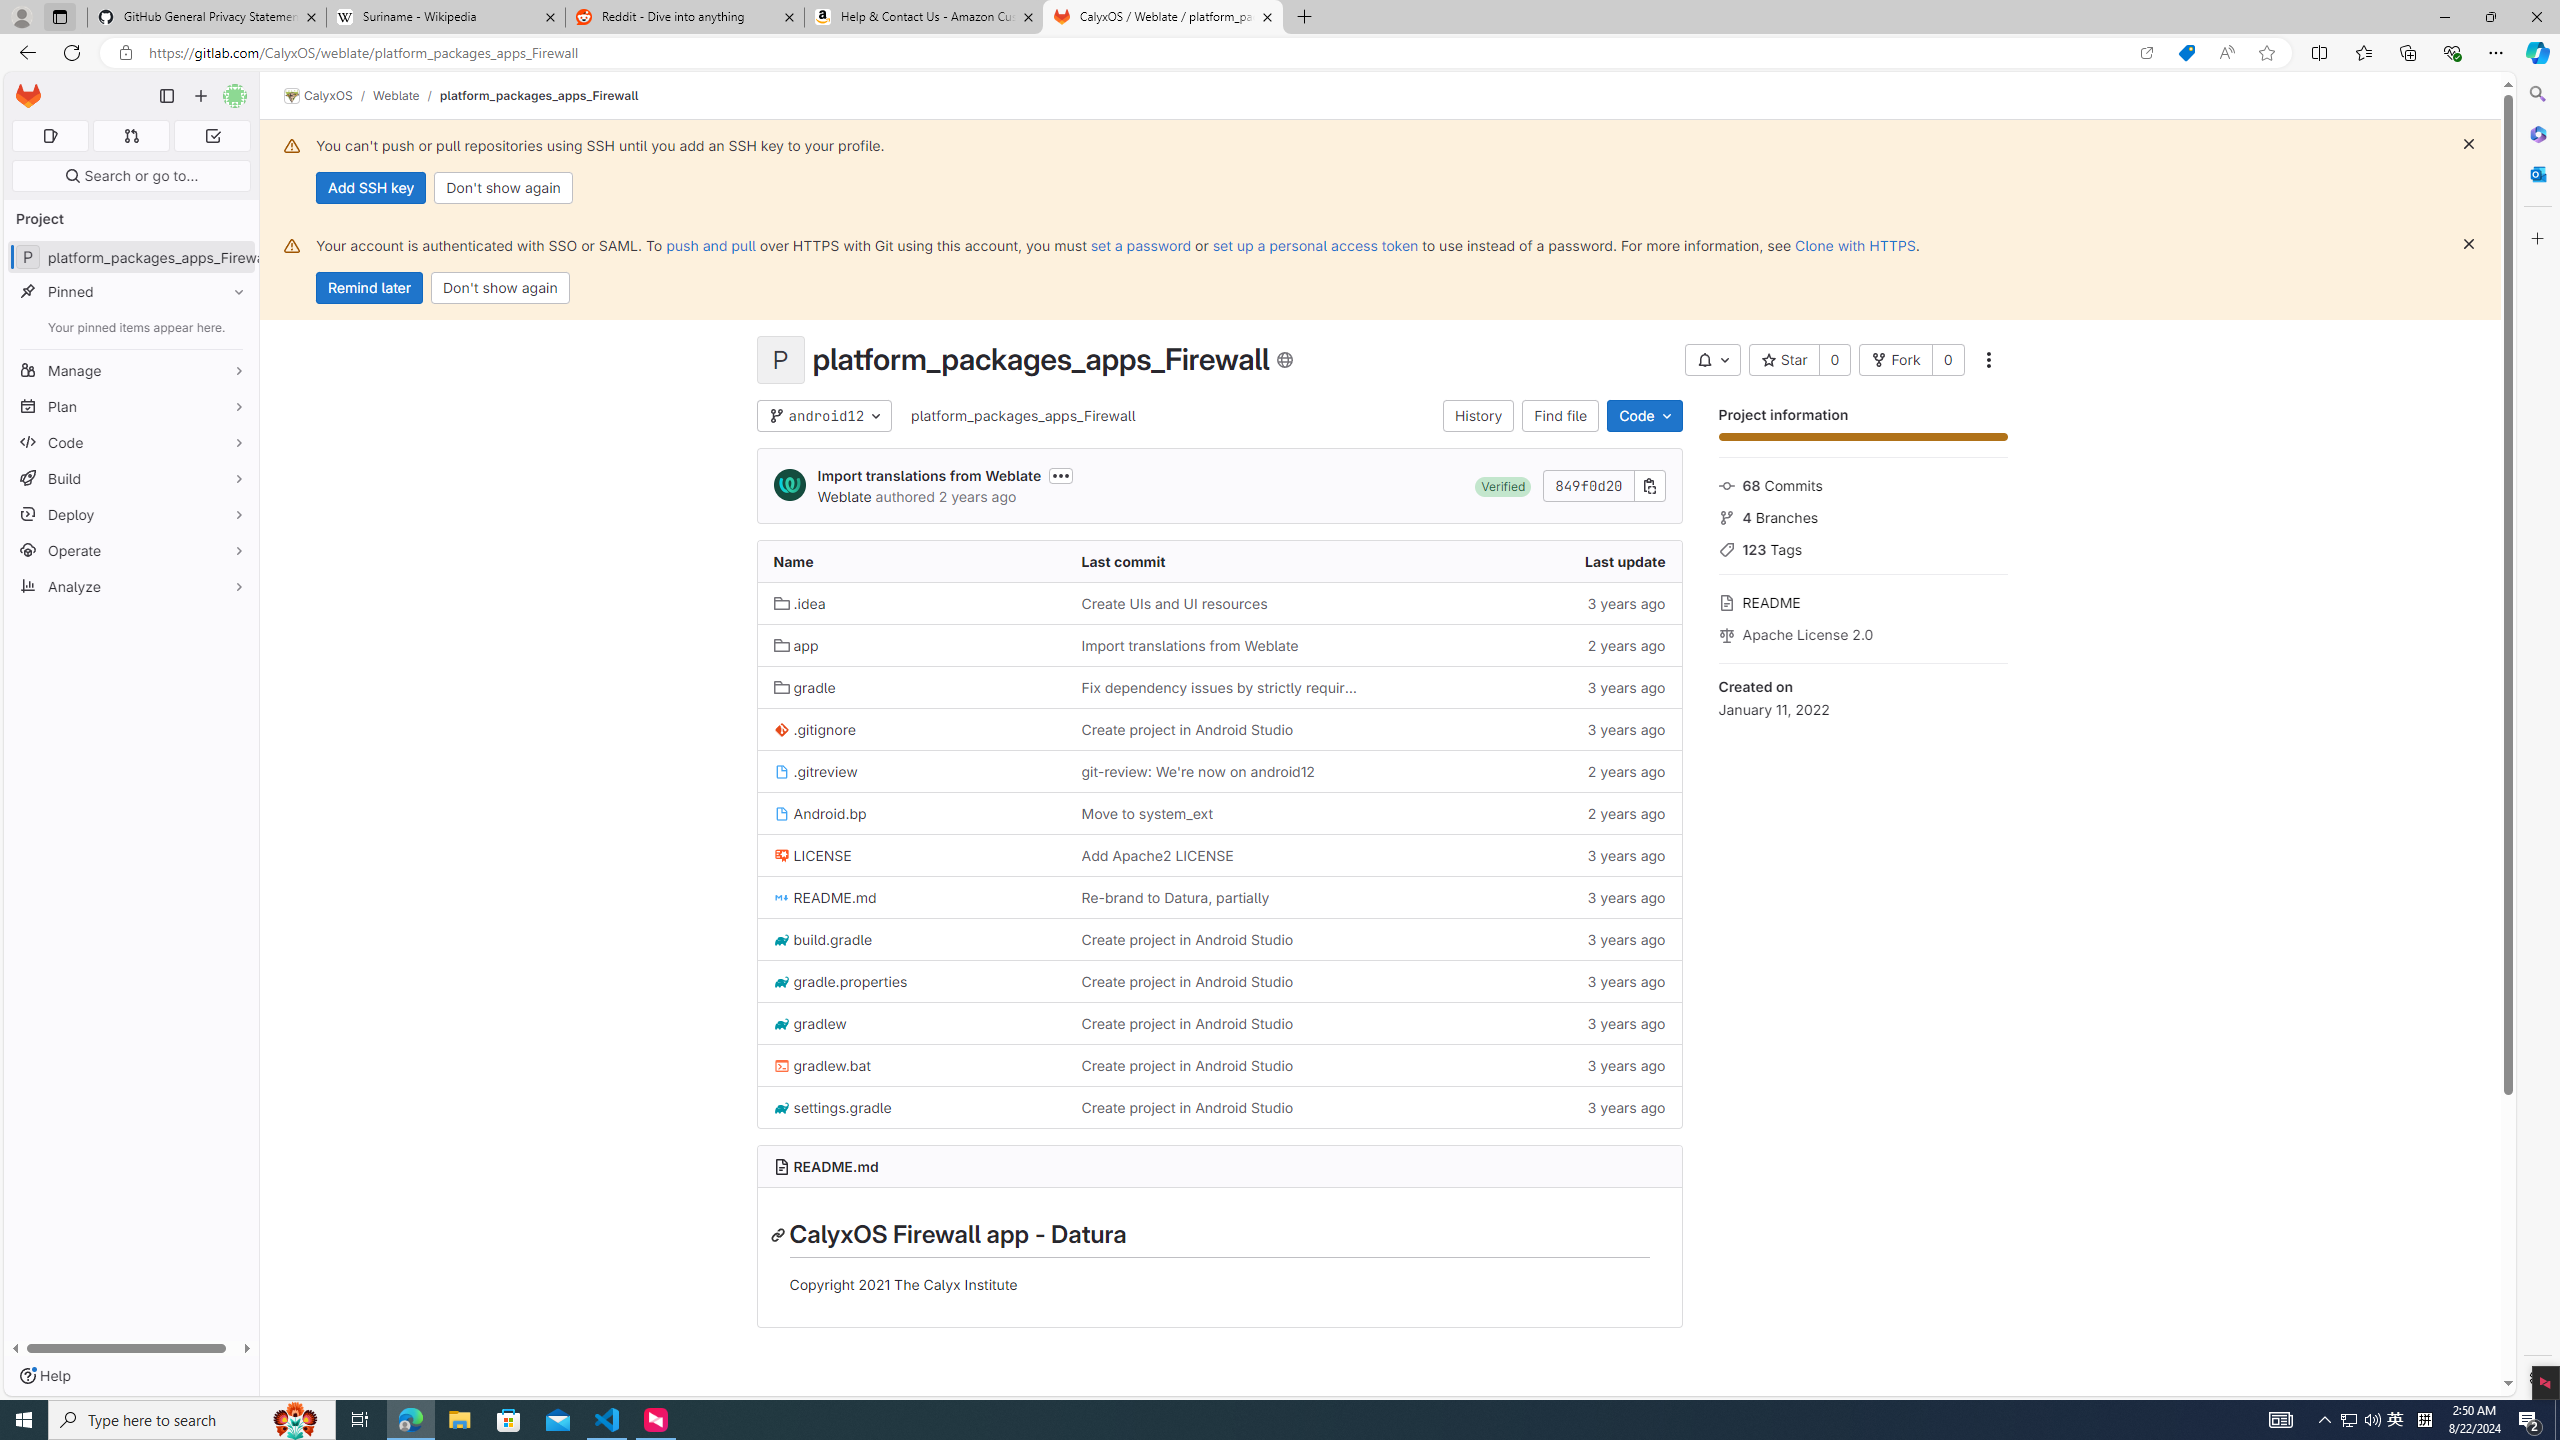 This screenshot has height=1440, width=2560. What do you see at coordinates (910, 939) in the screenshot?
I see `build.gradle` at bounding box center [910, 939].